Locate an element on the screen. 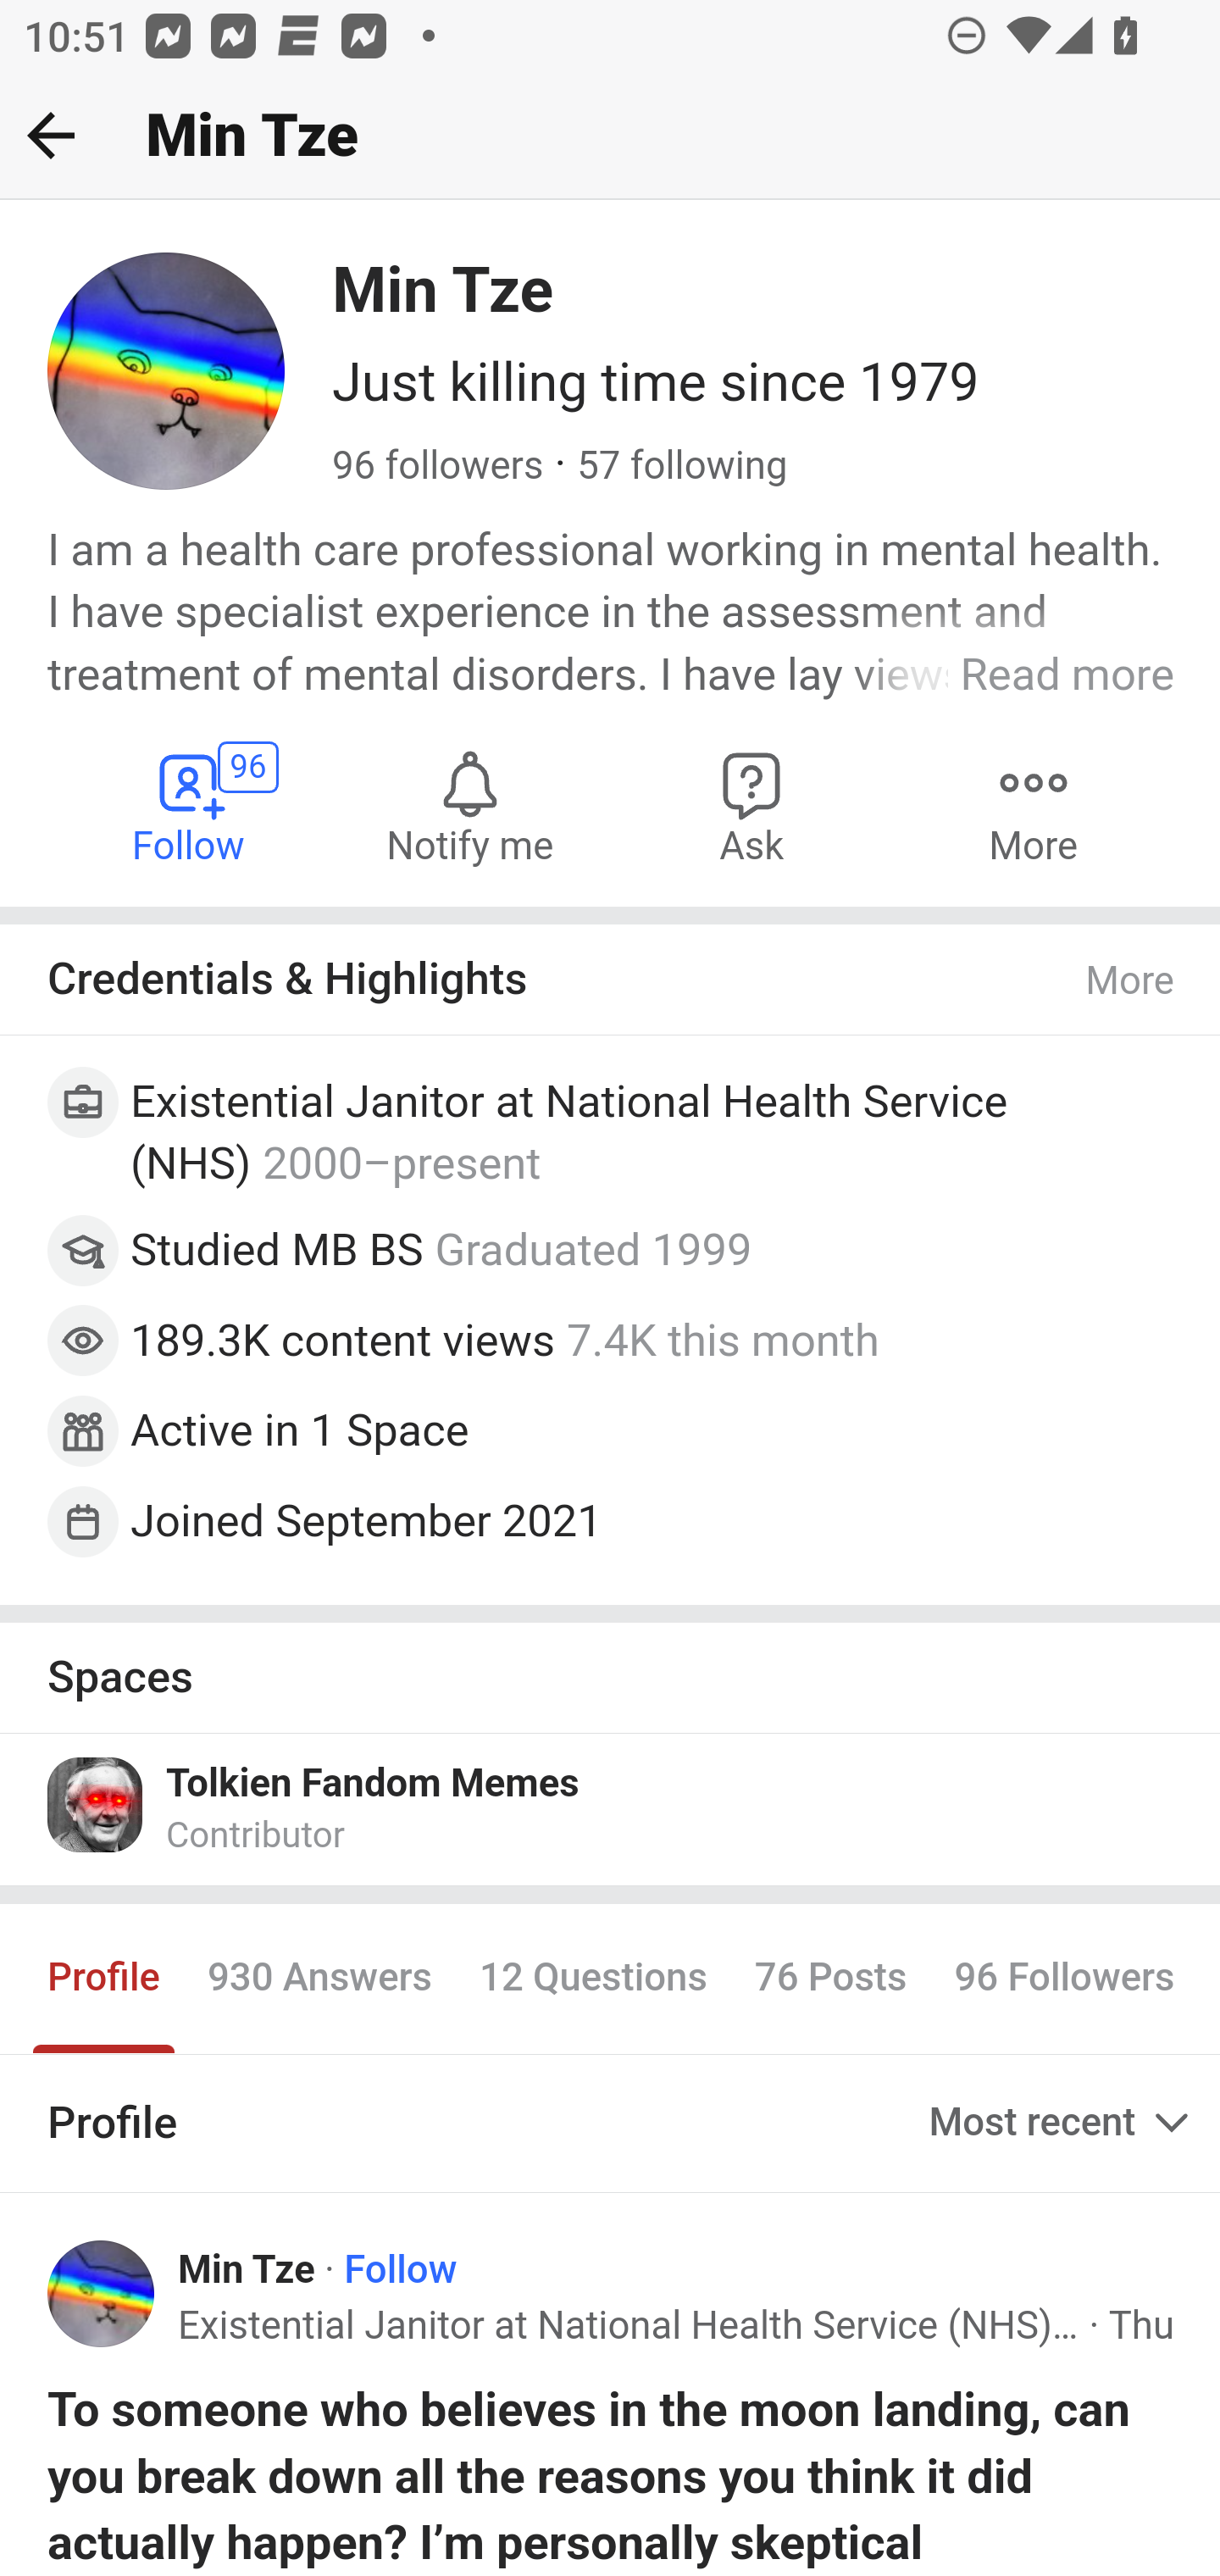 Image resolution: width=1220 pixels, height=2576 pixels. 96 followers is located at coordinates (438, 467).